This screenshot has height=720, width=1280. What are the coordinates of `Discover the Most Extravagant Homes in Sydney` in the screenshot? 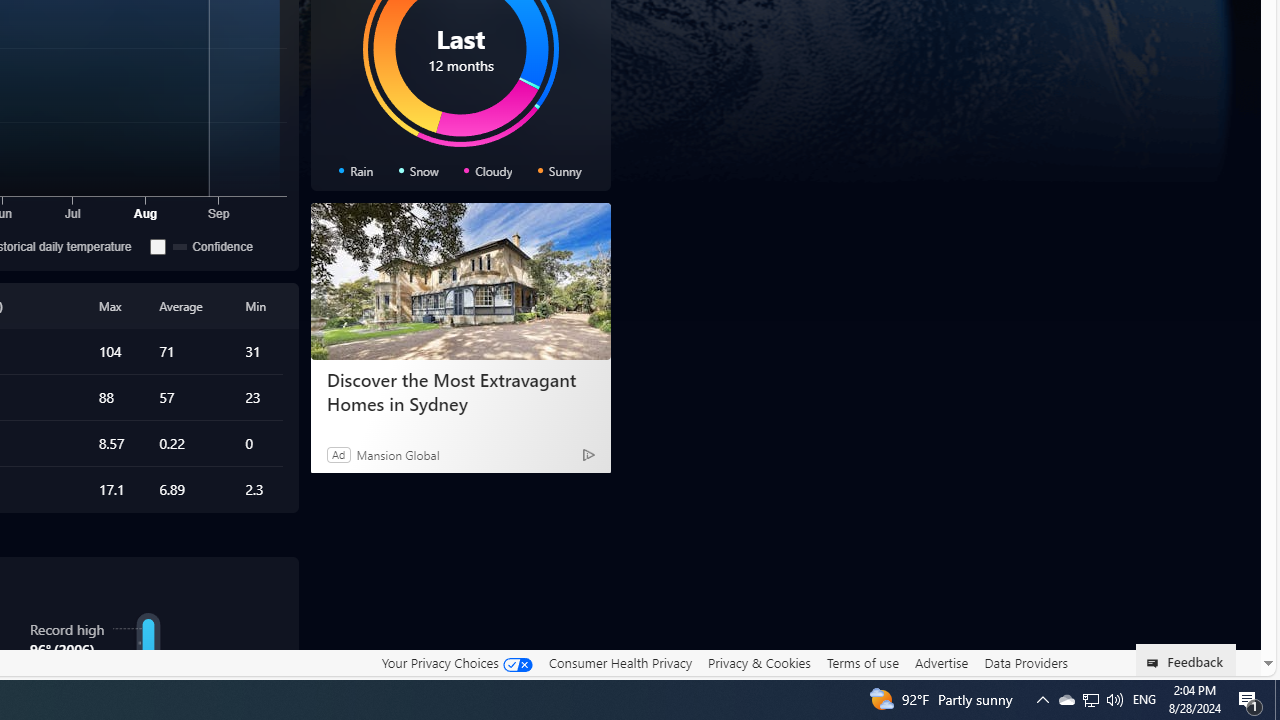 It's located at (460, 282).